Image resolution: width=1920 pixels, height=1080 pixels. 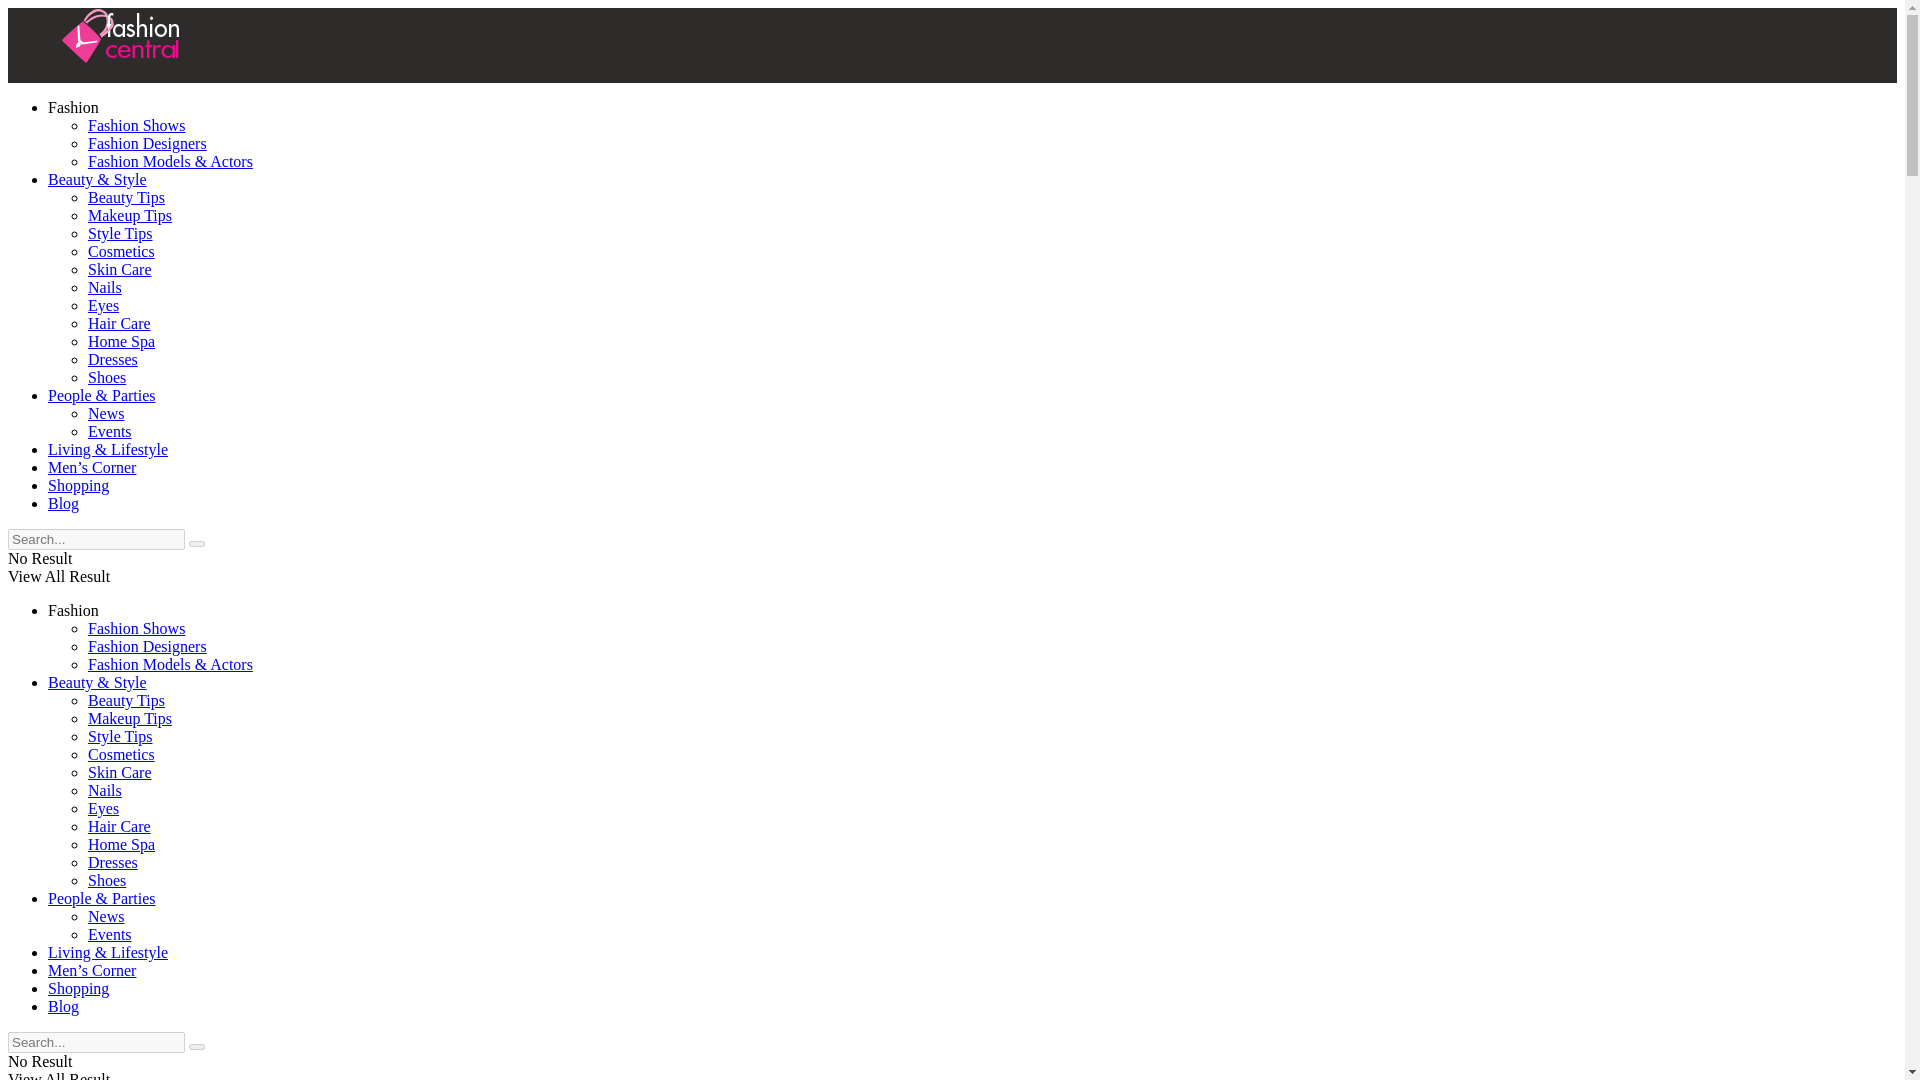 What do you see at coordinates (122, 340) in the screenshot?
I see `Home Spa` at bounding box center [122, 340].